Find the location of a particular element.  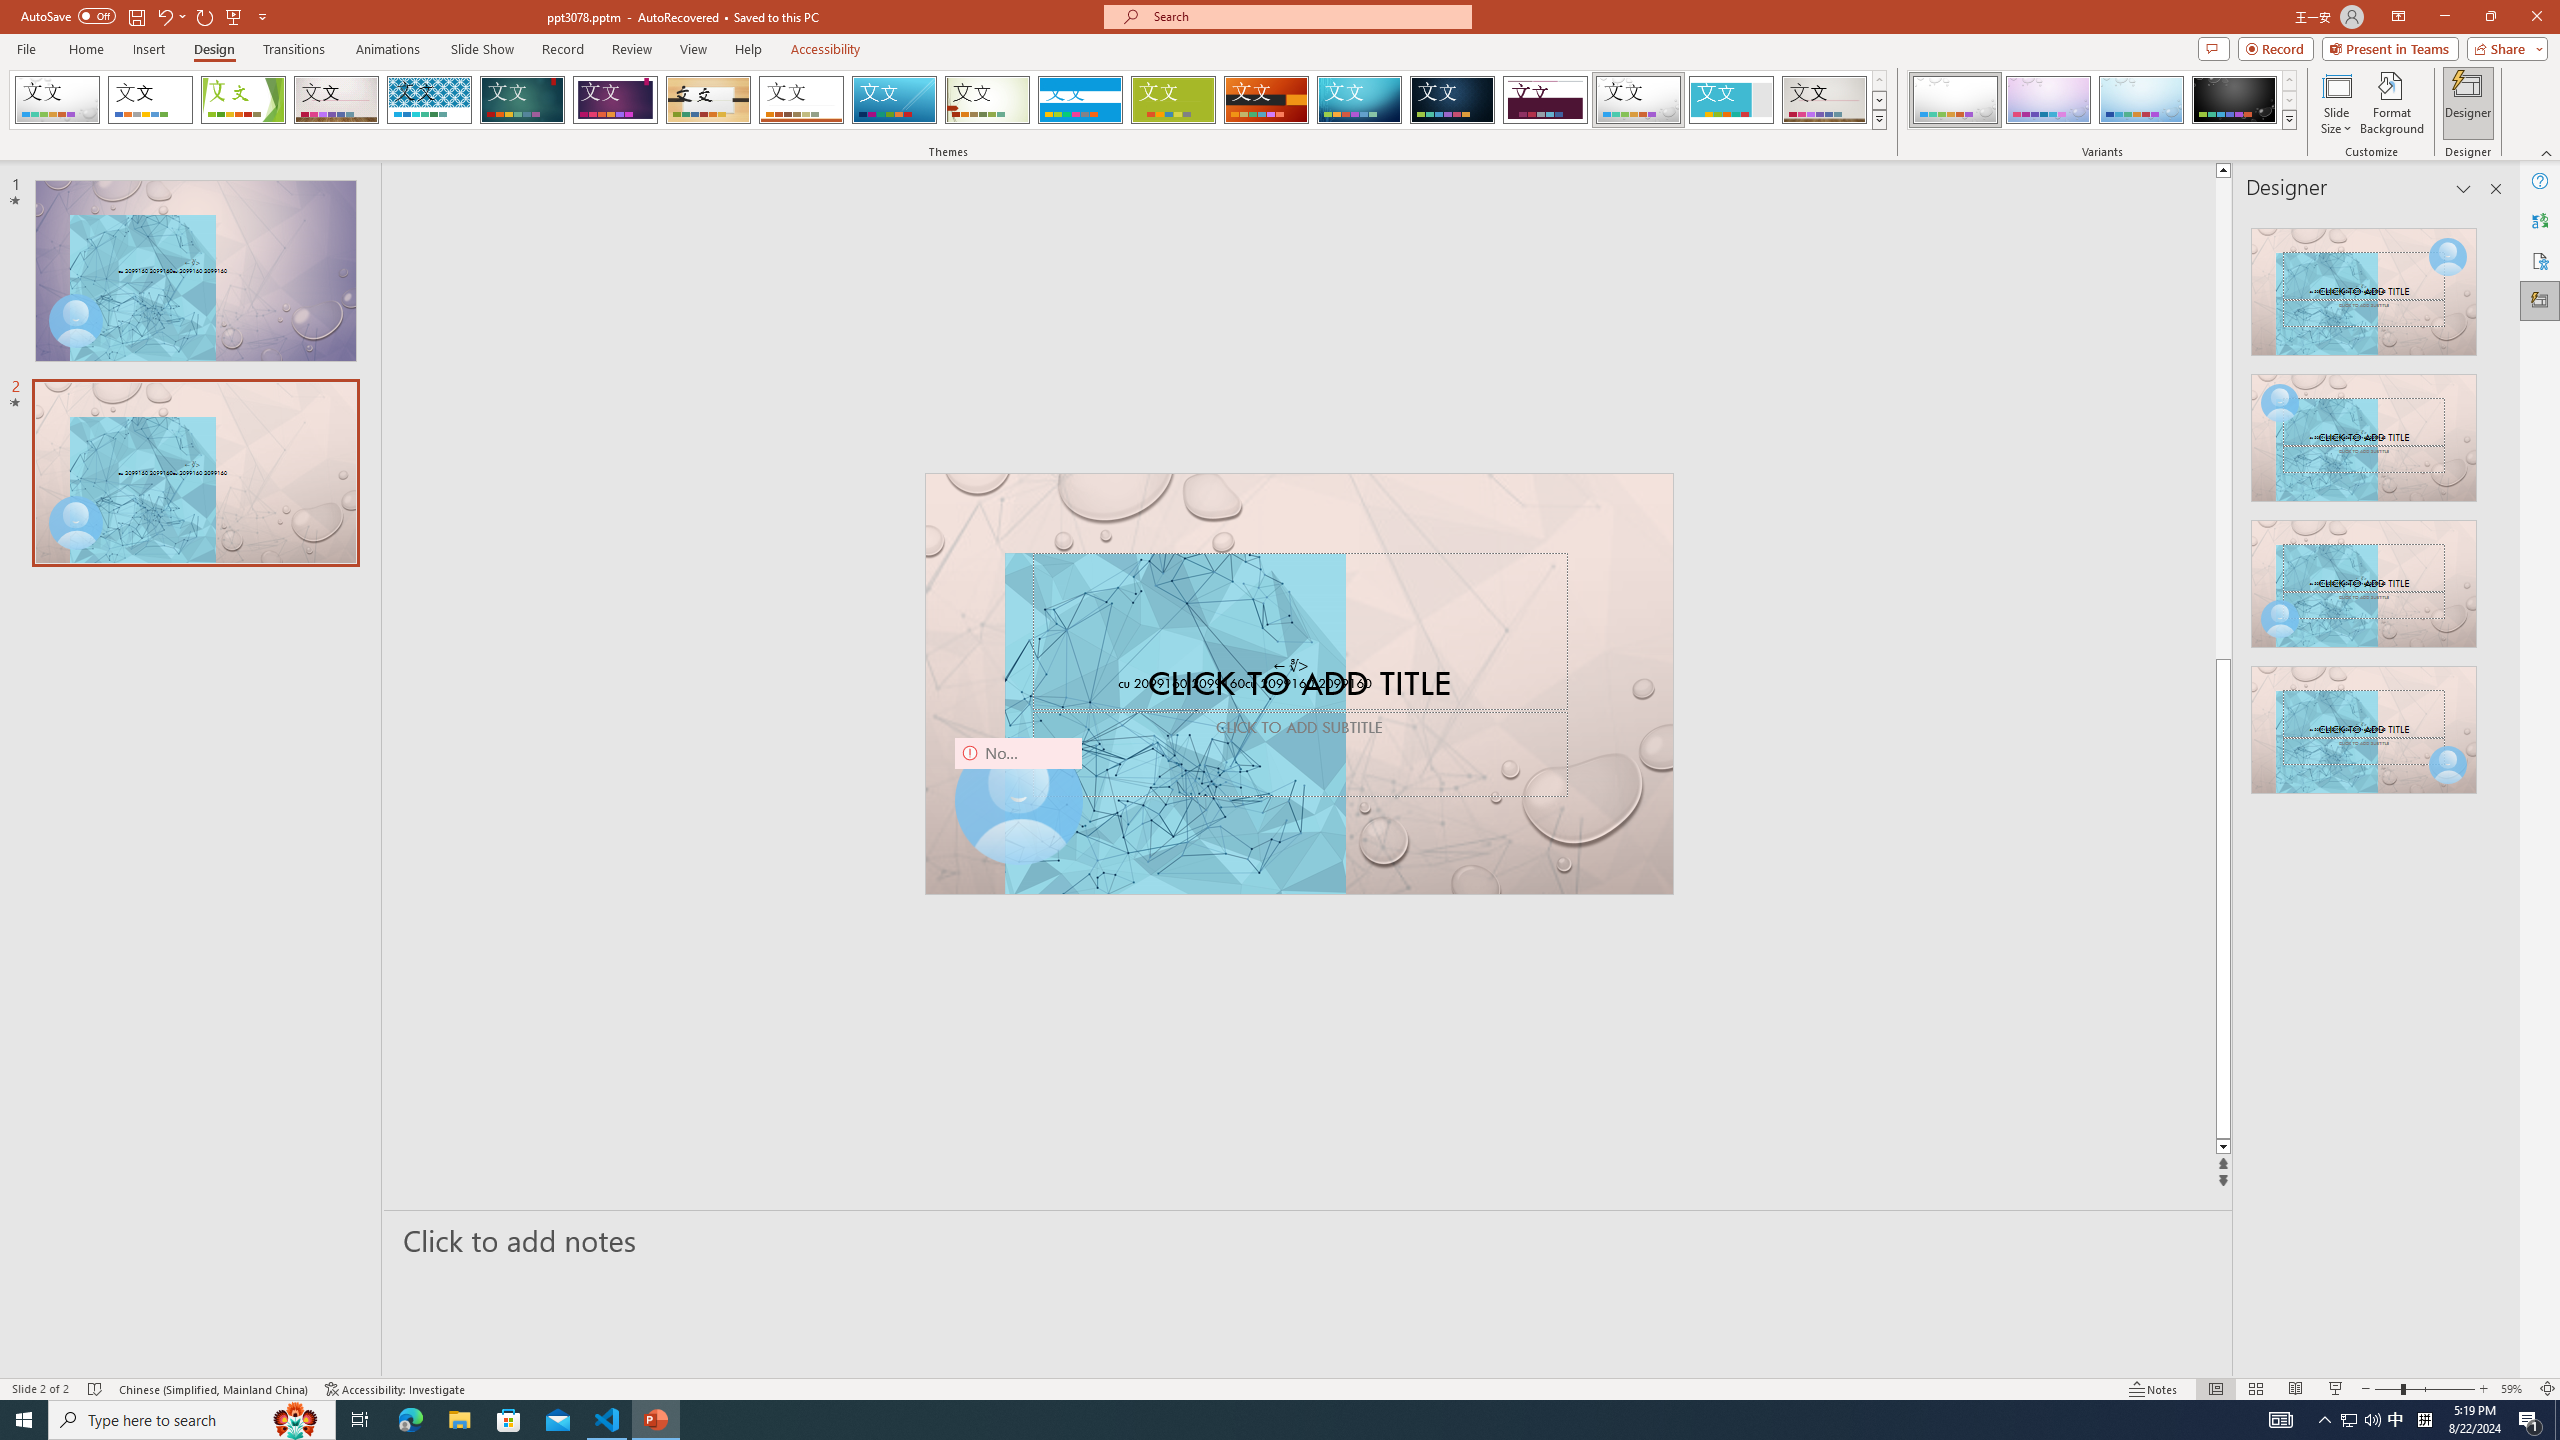

Organic is located at coordinates (709, 100).